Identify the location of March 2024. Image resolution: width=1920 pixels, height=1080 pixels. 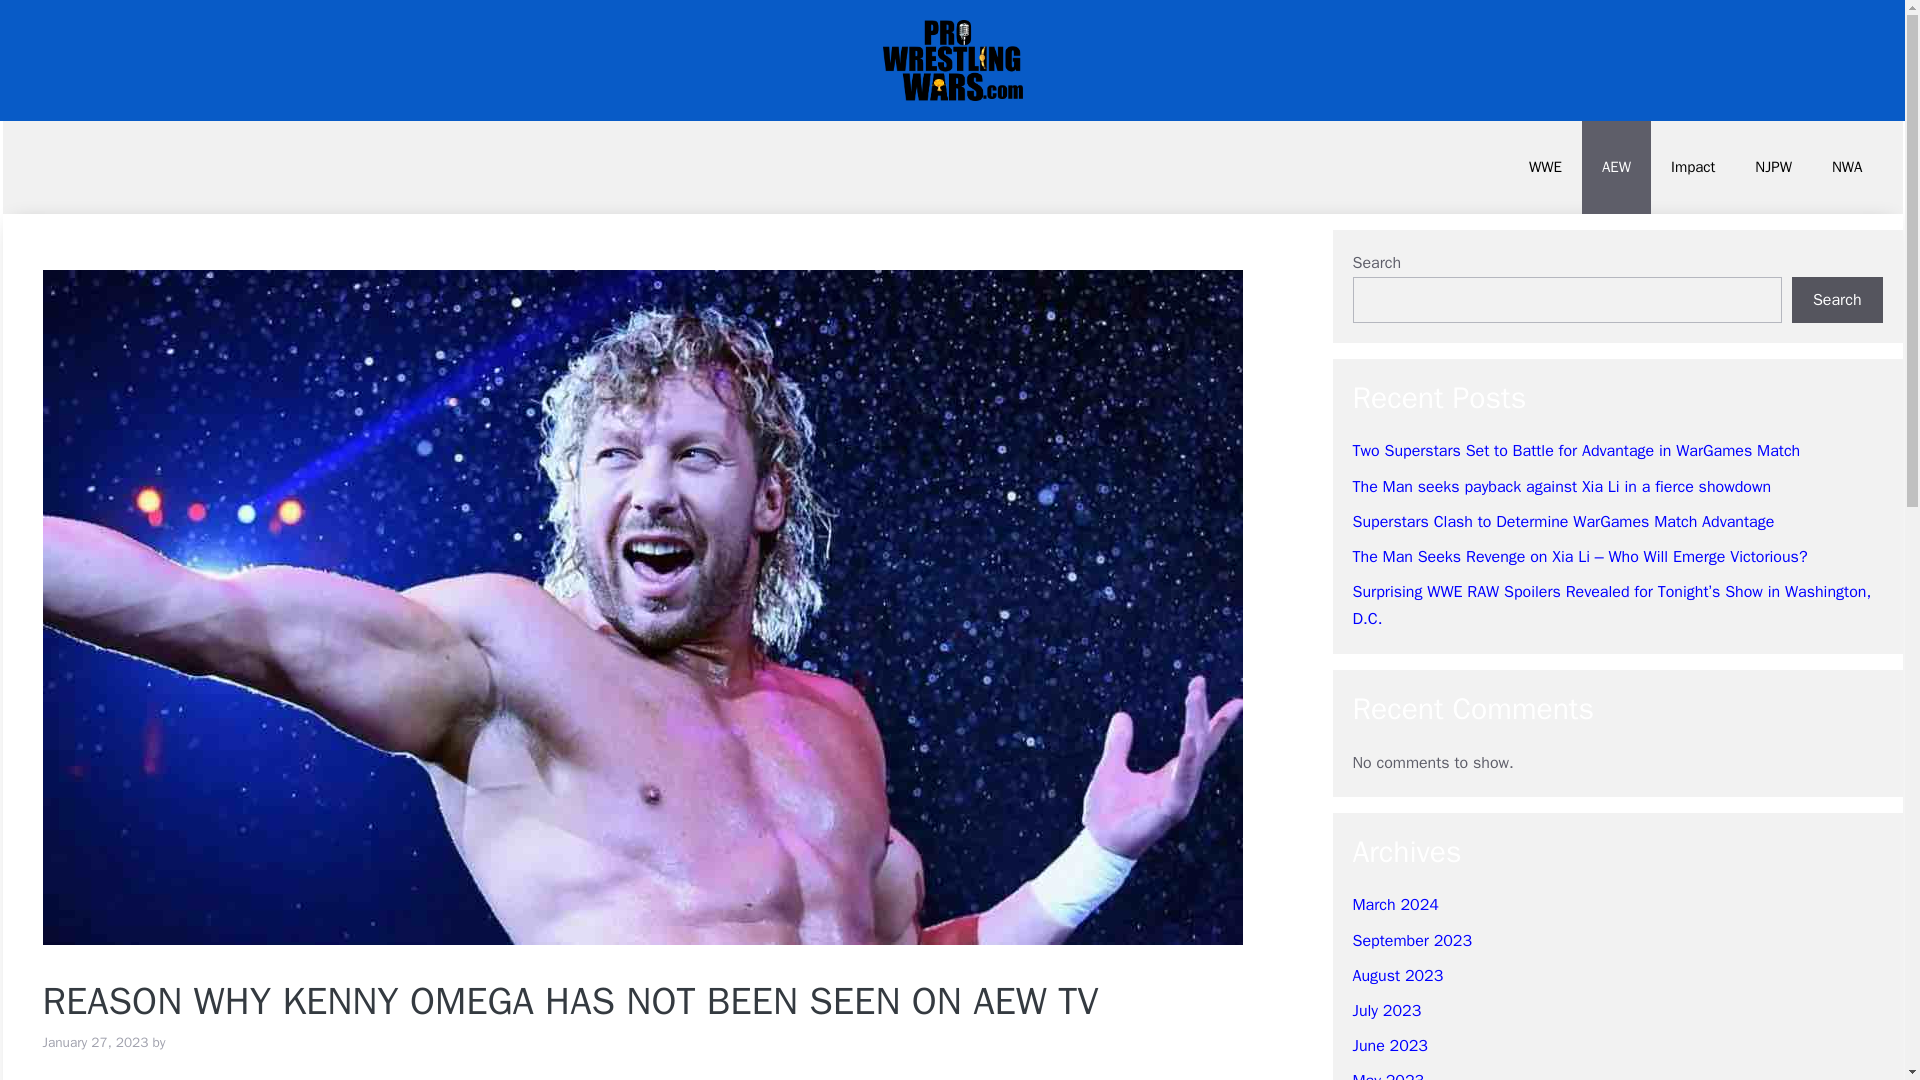
(1394, 904).